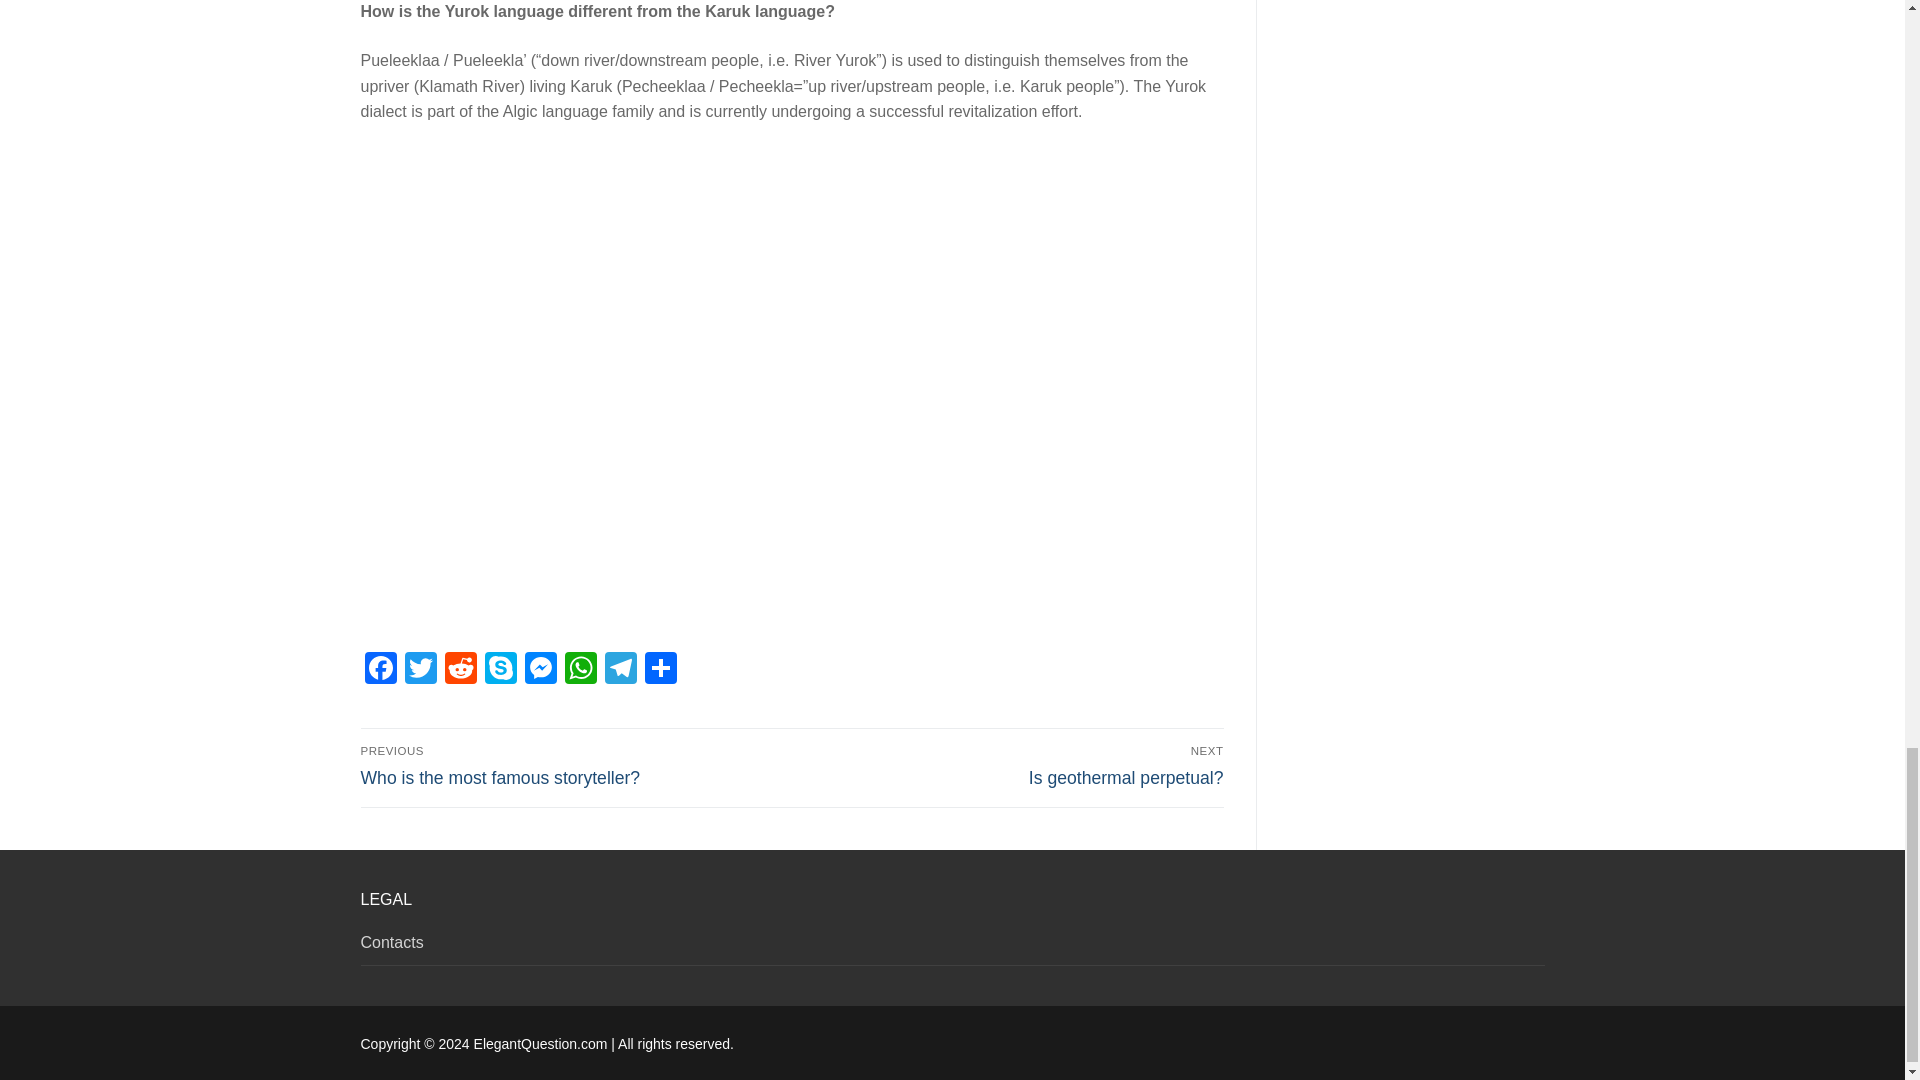 The width and height of the screenshot is (1920, 1080). Describe the element at coordinates (380, 670) in the screenshot. I see `Facebook` at that location.